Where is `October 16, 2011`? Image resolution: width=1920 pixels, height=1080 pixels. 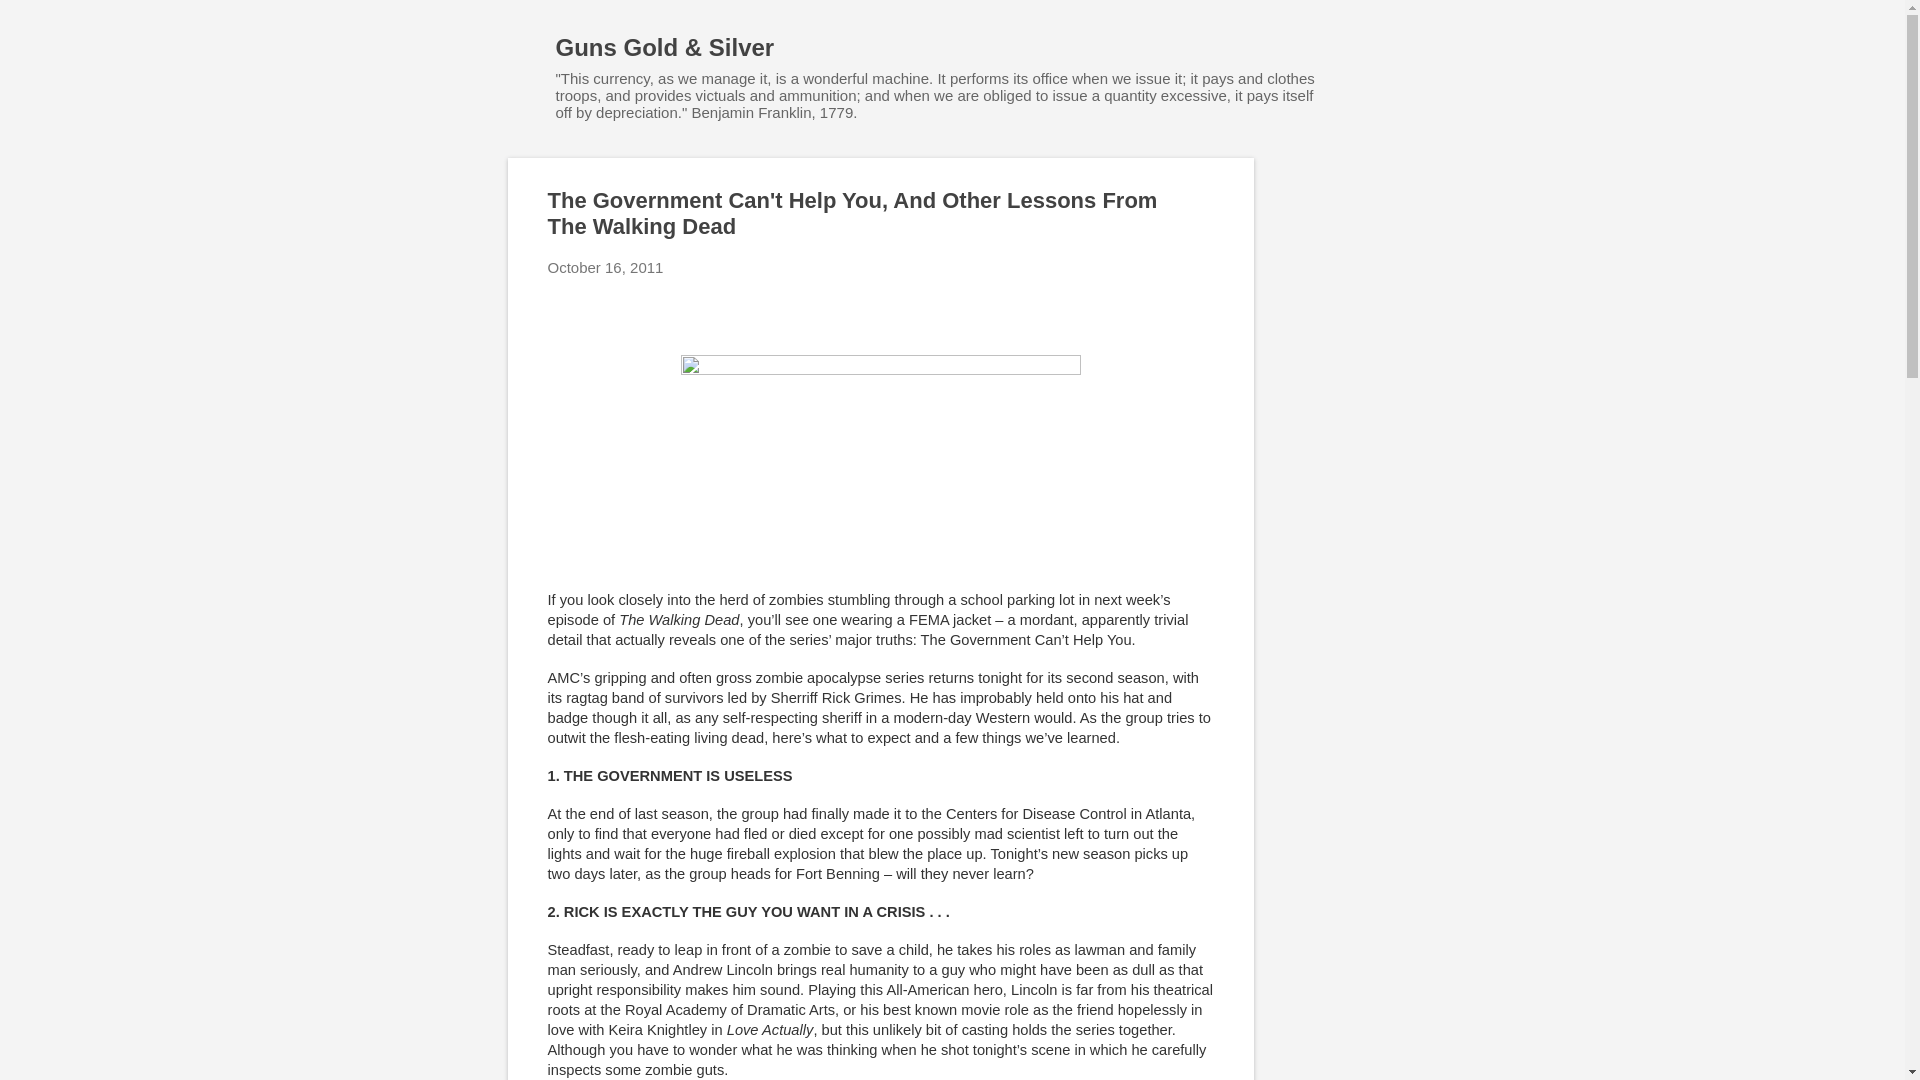
October 16, 2011 is located at coordinates (606, 268).